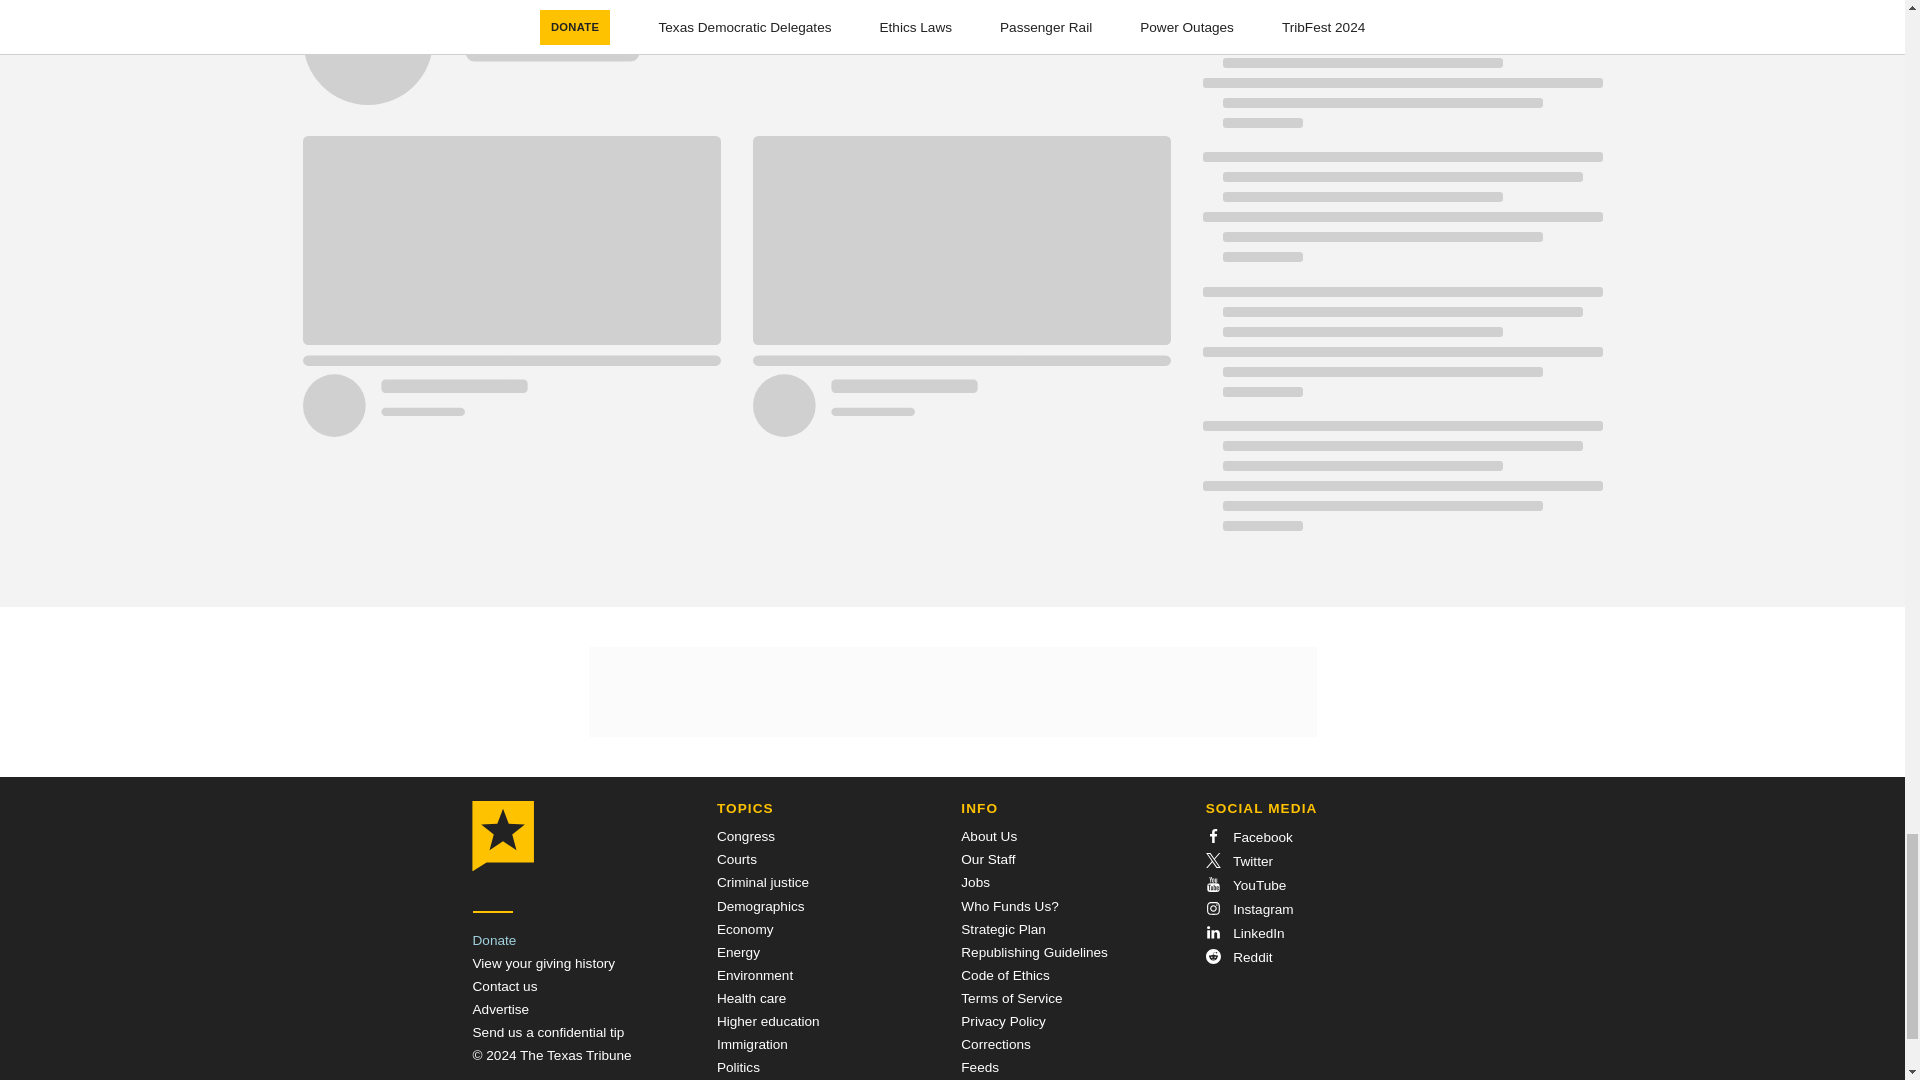 Image resolution: width=1920 pixels, height=1080 pixels. I want to click on Loading indicator, so click(1401, 486).